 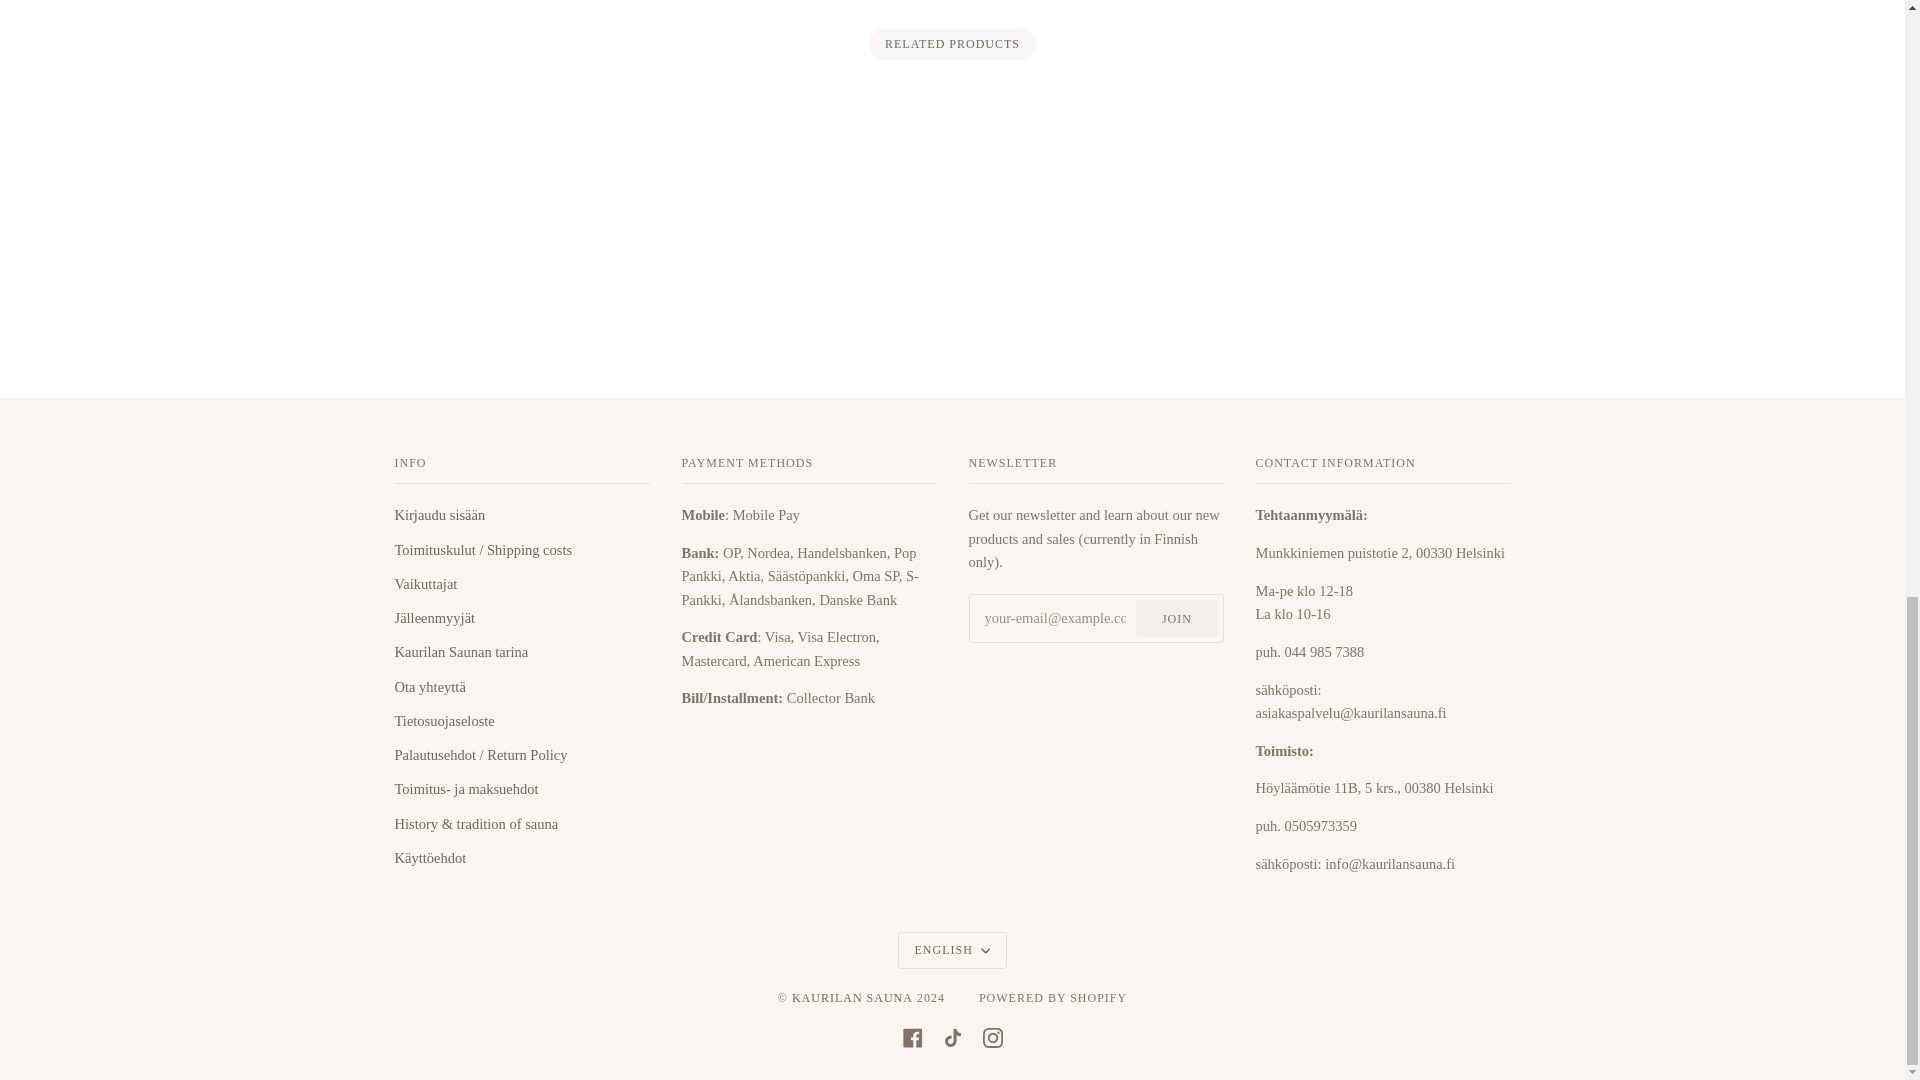 What do you see at coordinates (992, 1038) in the screenshot?
I see `Instagram` at bounding box center [992, 1038].